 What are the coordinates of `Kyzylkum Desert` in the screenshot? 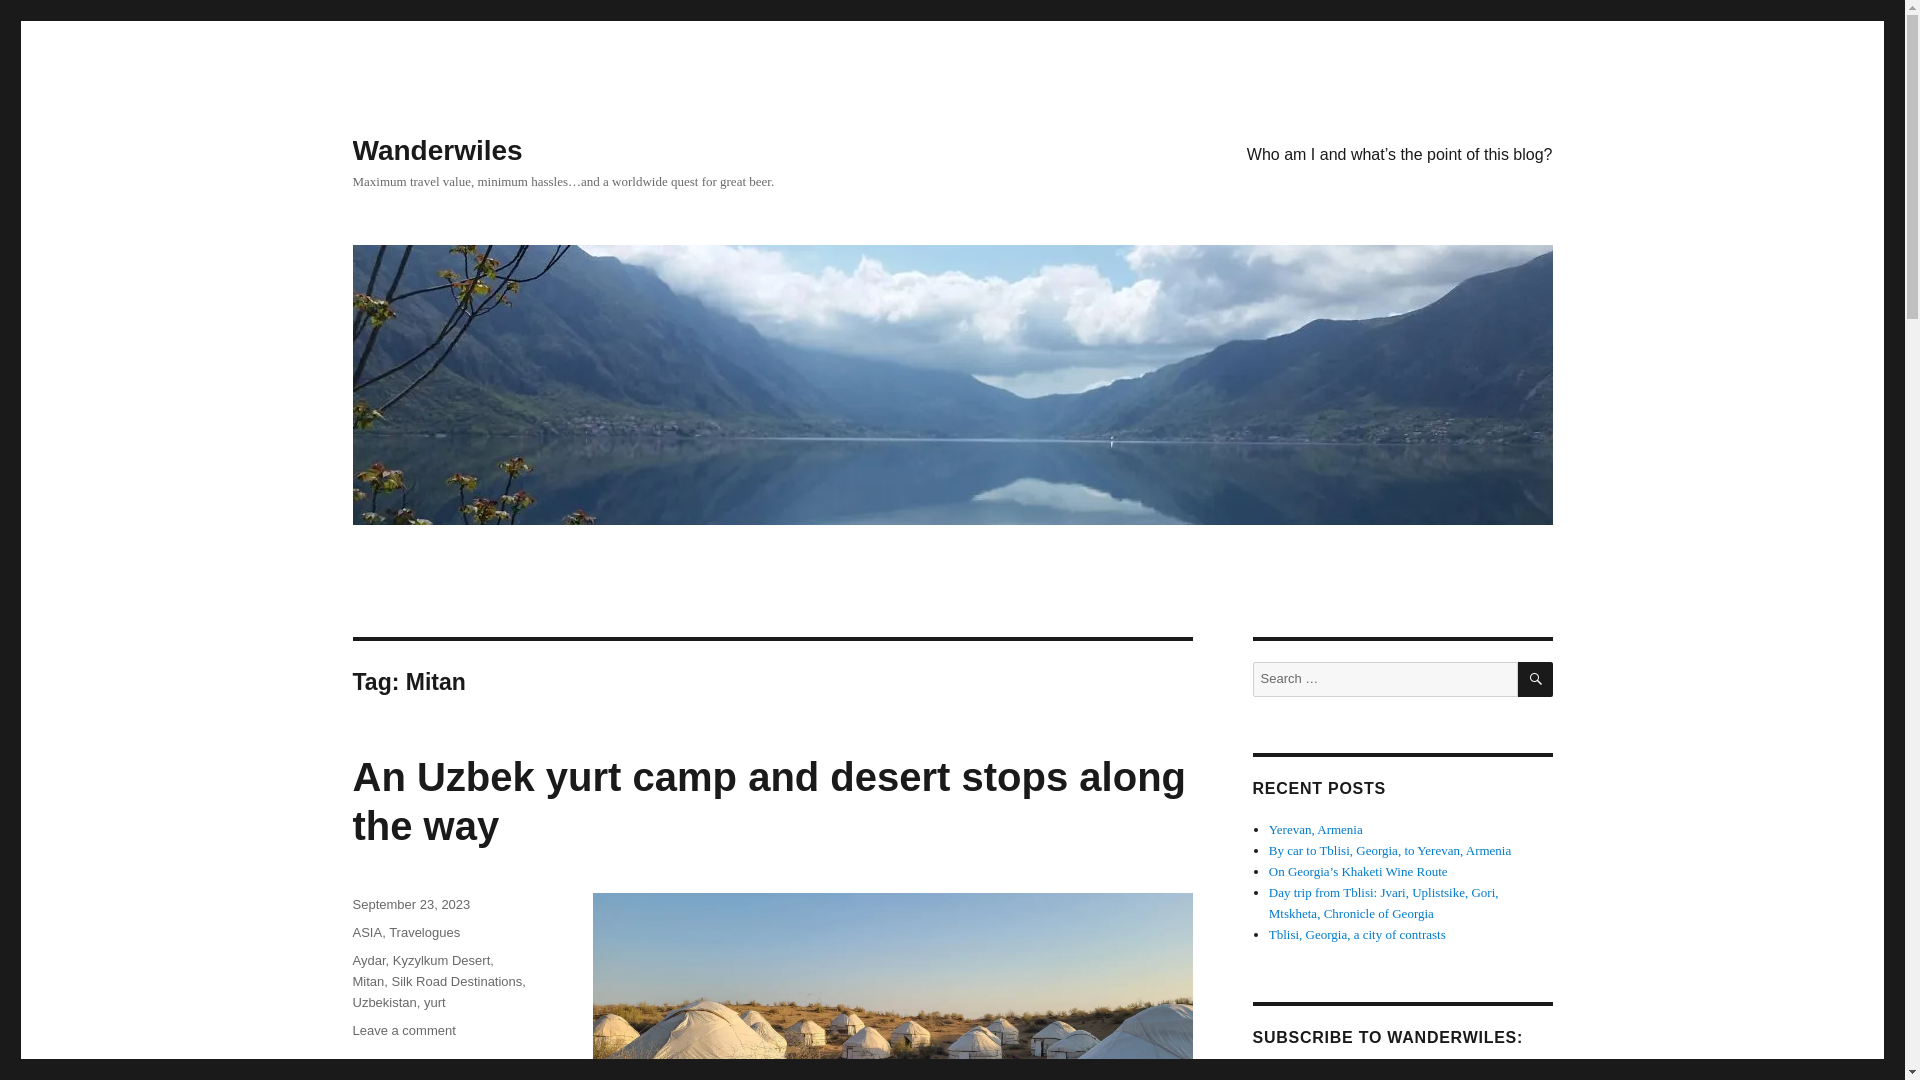 It's located at (442, 960).